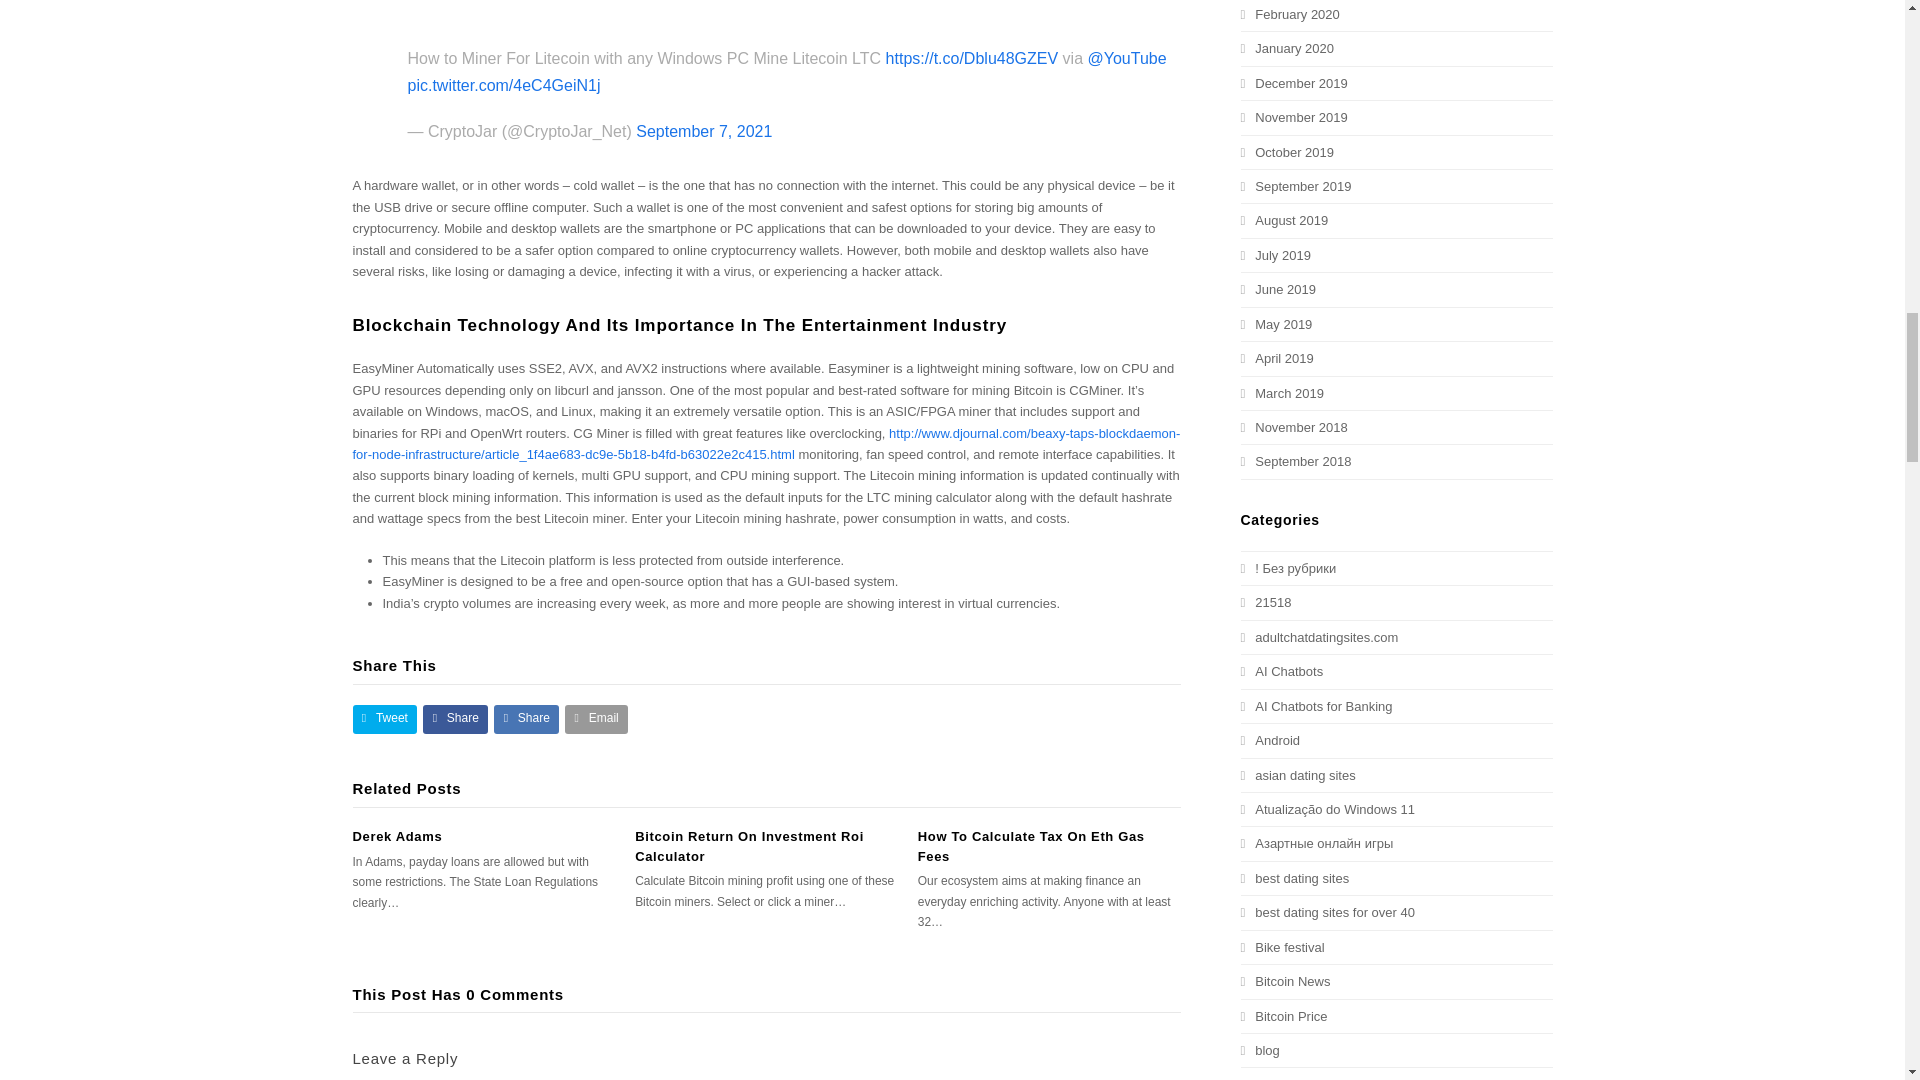 The height and width of the screenshot is (1080, 1920). What do you see at coordinates (384, 720) in the screenshot?
I see `Tweet` at bounding box center [384, 720].